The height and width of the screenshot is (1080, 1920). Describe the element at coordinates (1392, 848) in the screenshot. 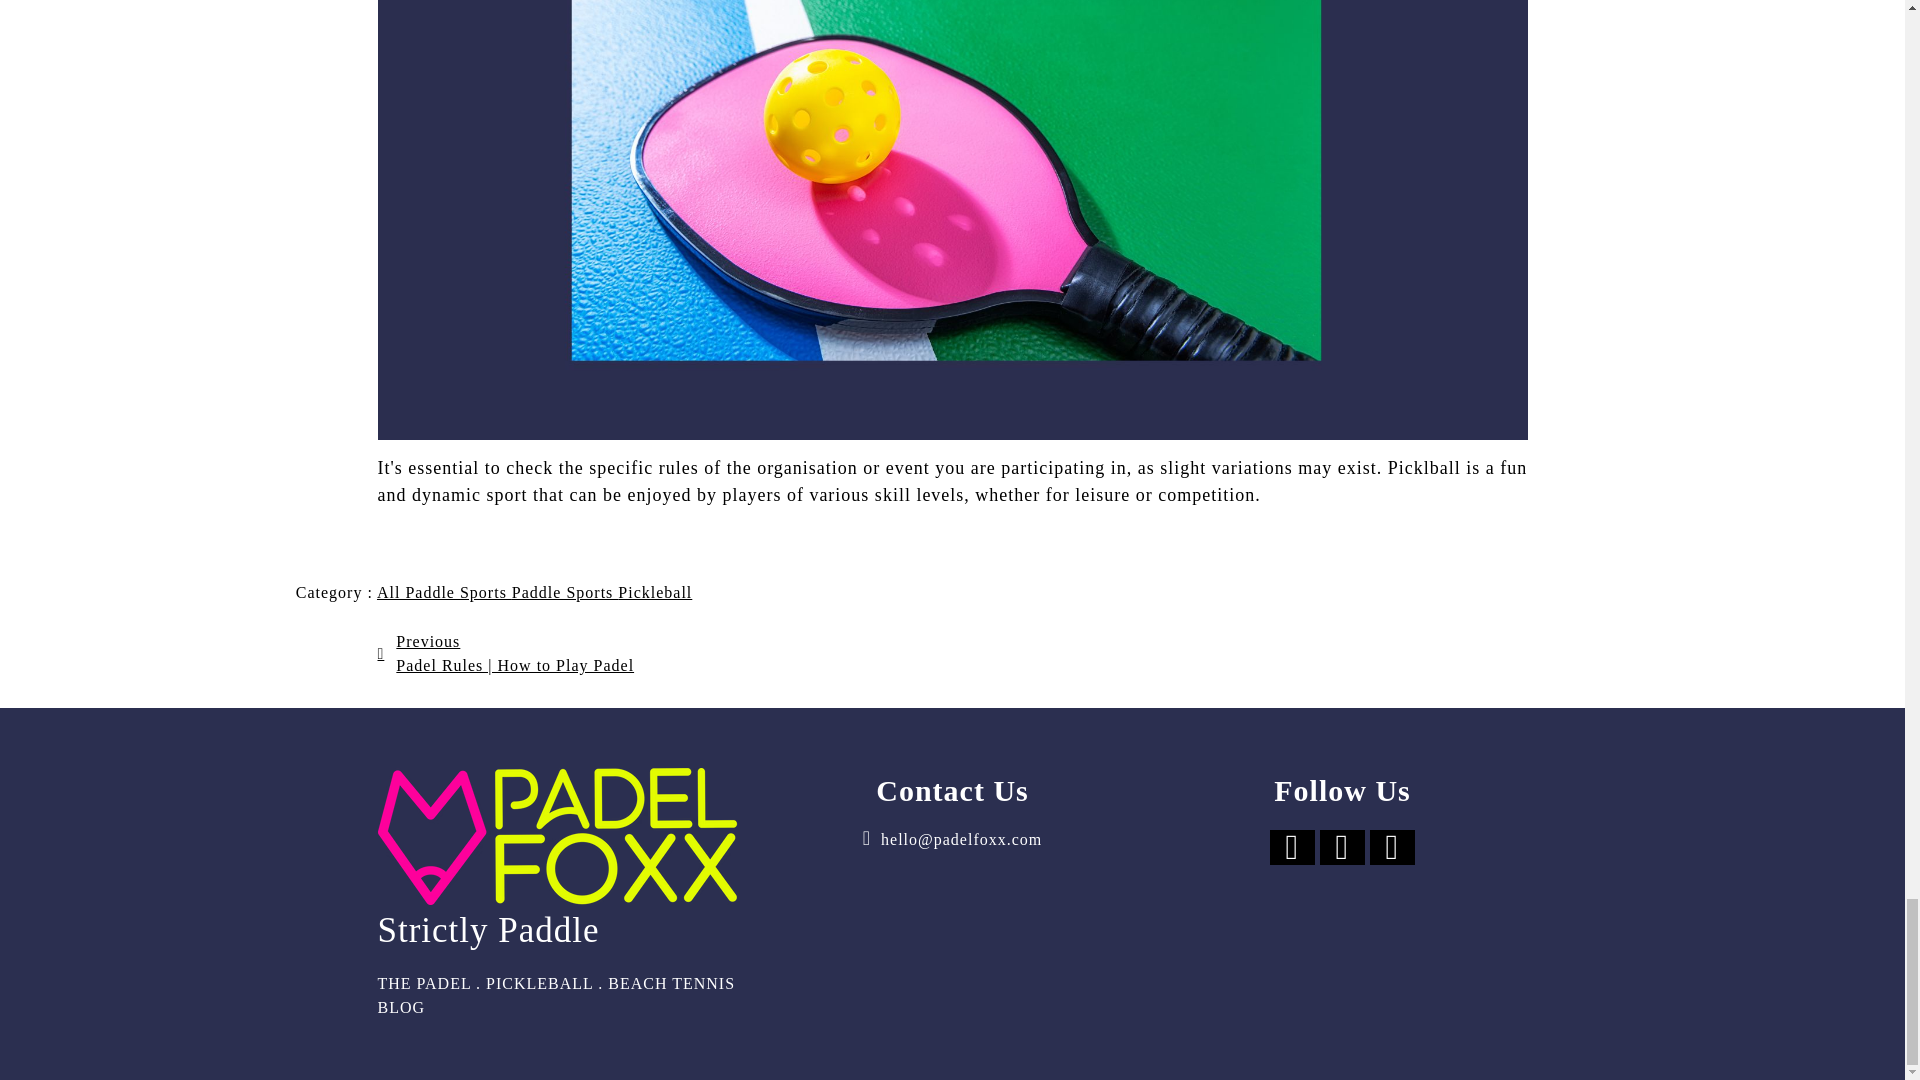

I see `fab fa-instagram` at that location.